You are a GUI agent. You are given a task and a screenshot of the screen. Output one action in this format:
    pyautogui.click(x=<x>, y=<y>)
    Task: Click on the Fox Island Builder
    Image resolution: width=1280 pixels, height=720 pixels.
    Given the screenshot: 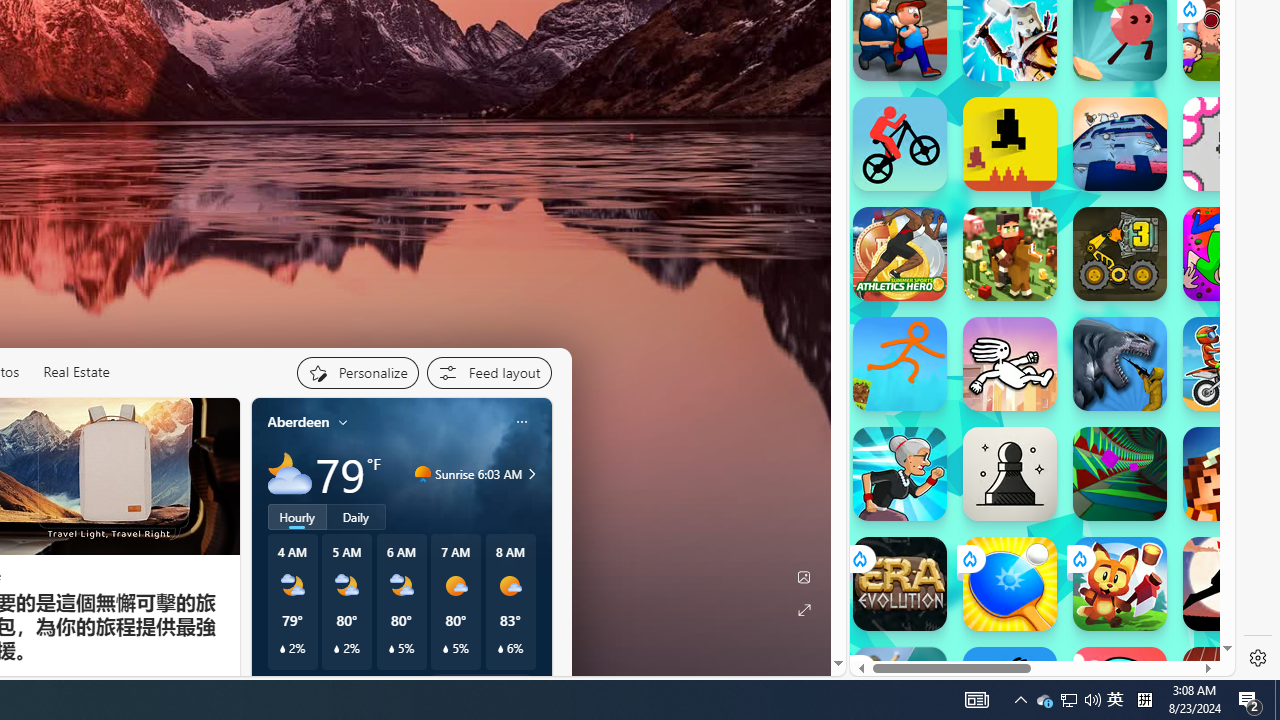 What is the action you would take?
    pyautogui.click(x=1120, y=584)
    